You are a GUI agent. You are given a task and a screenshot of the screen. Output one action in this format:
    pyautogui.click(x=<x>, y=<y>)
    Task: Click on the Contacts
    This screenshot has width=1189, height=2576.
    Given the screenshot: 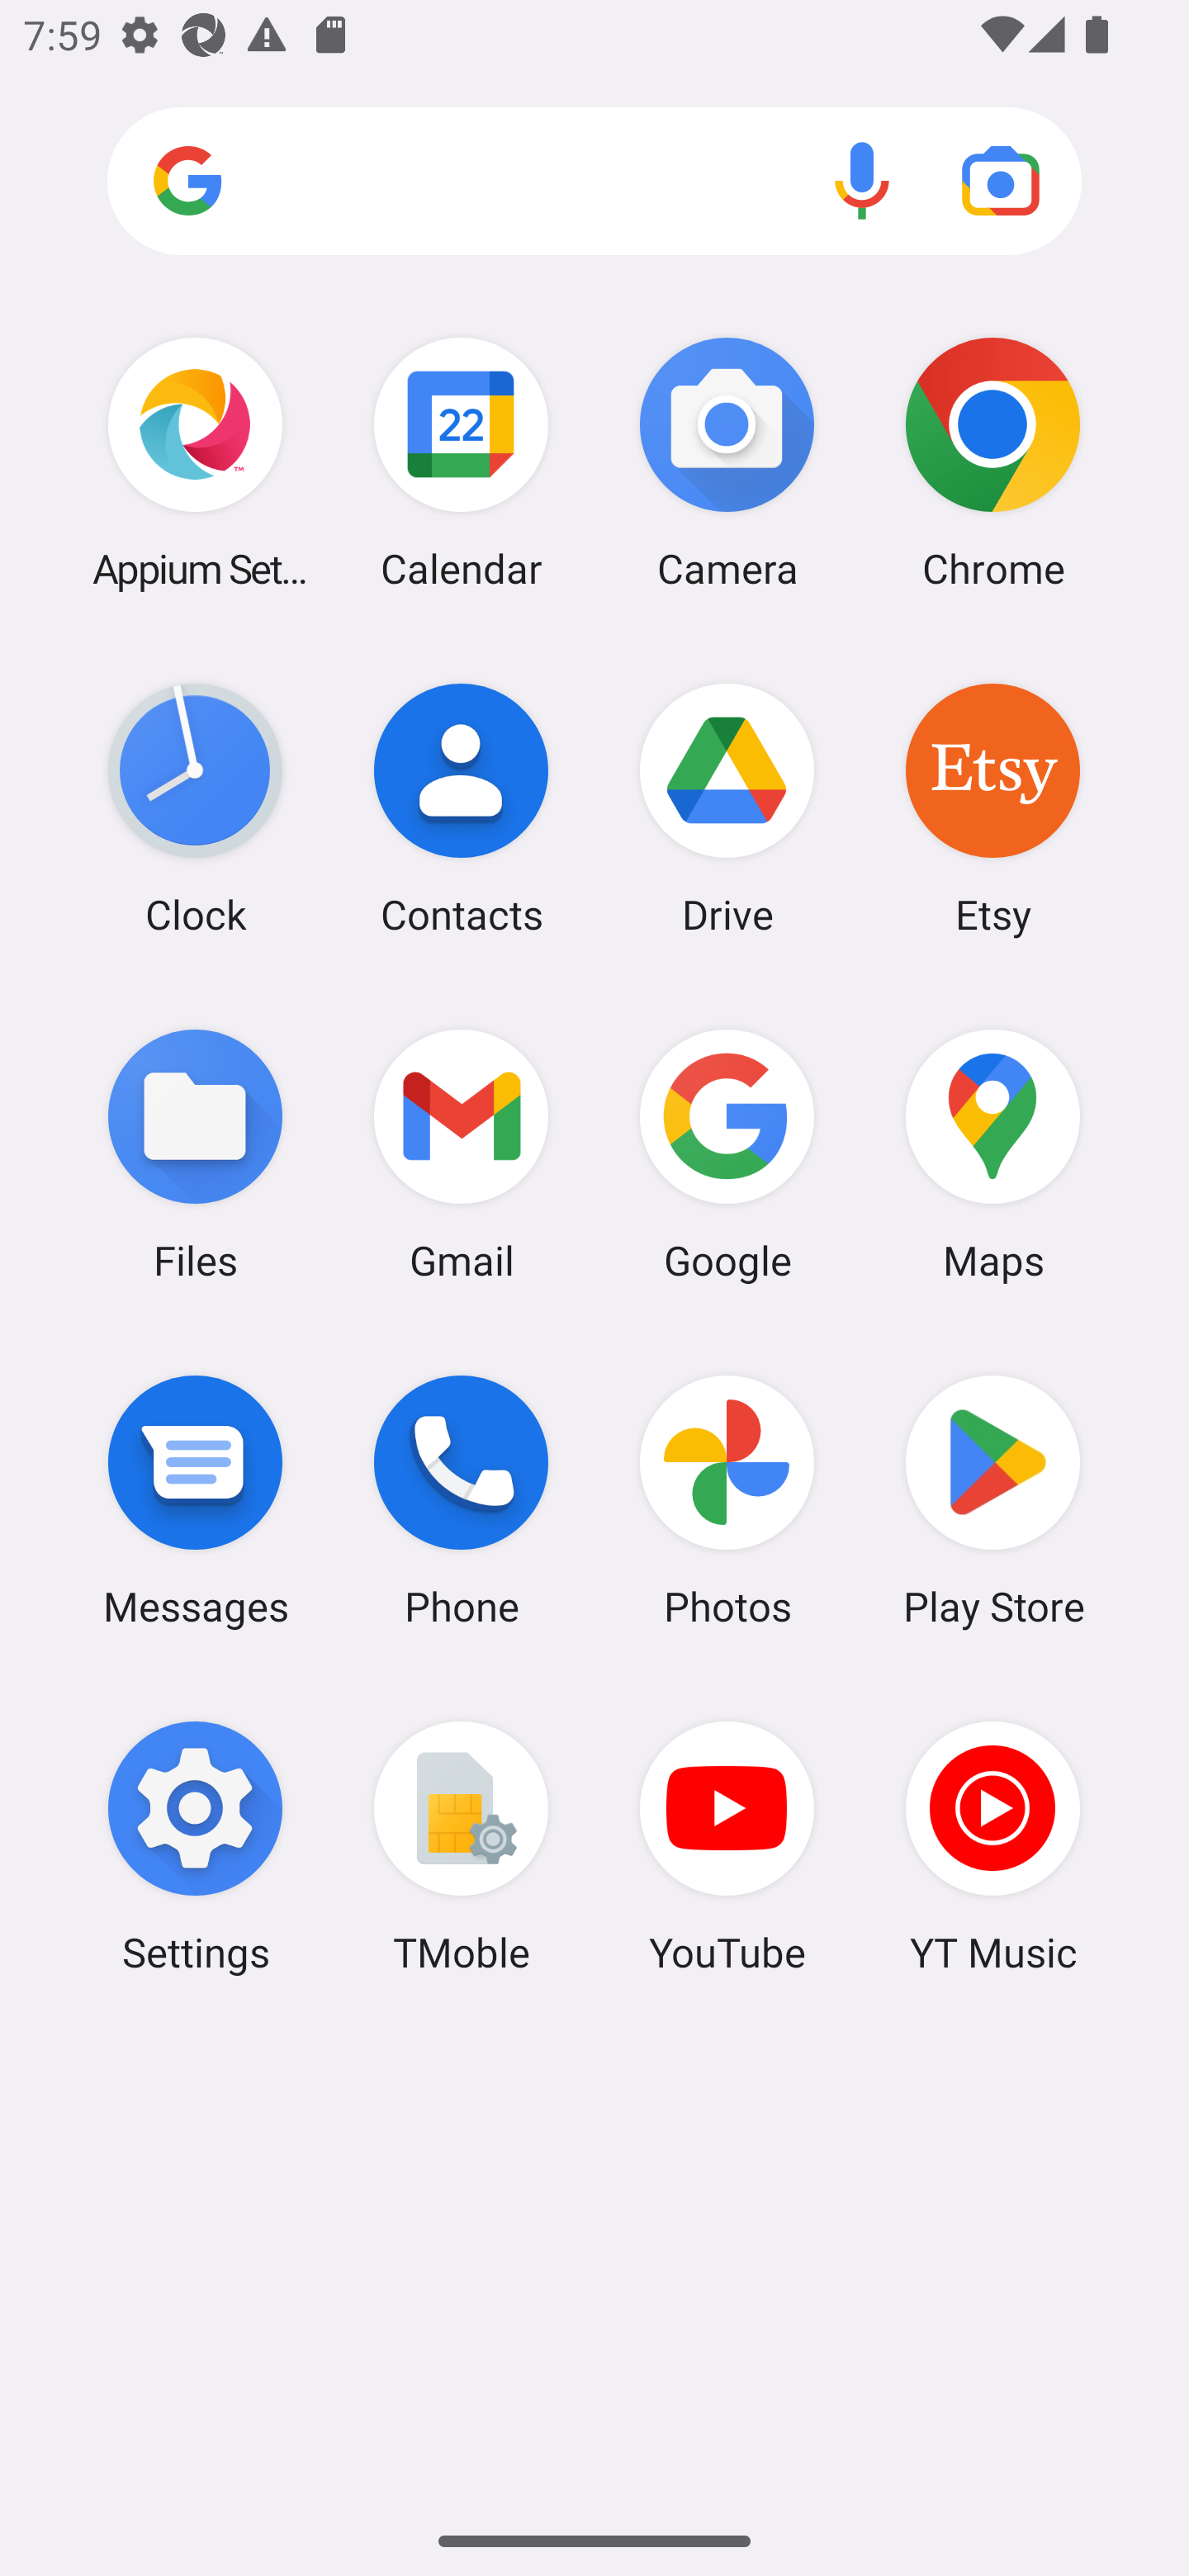 What is the action you would take?
    pyautogui.click(x=461, y=808)
    